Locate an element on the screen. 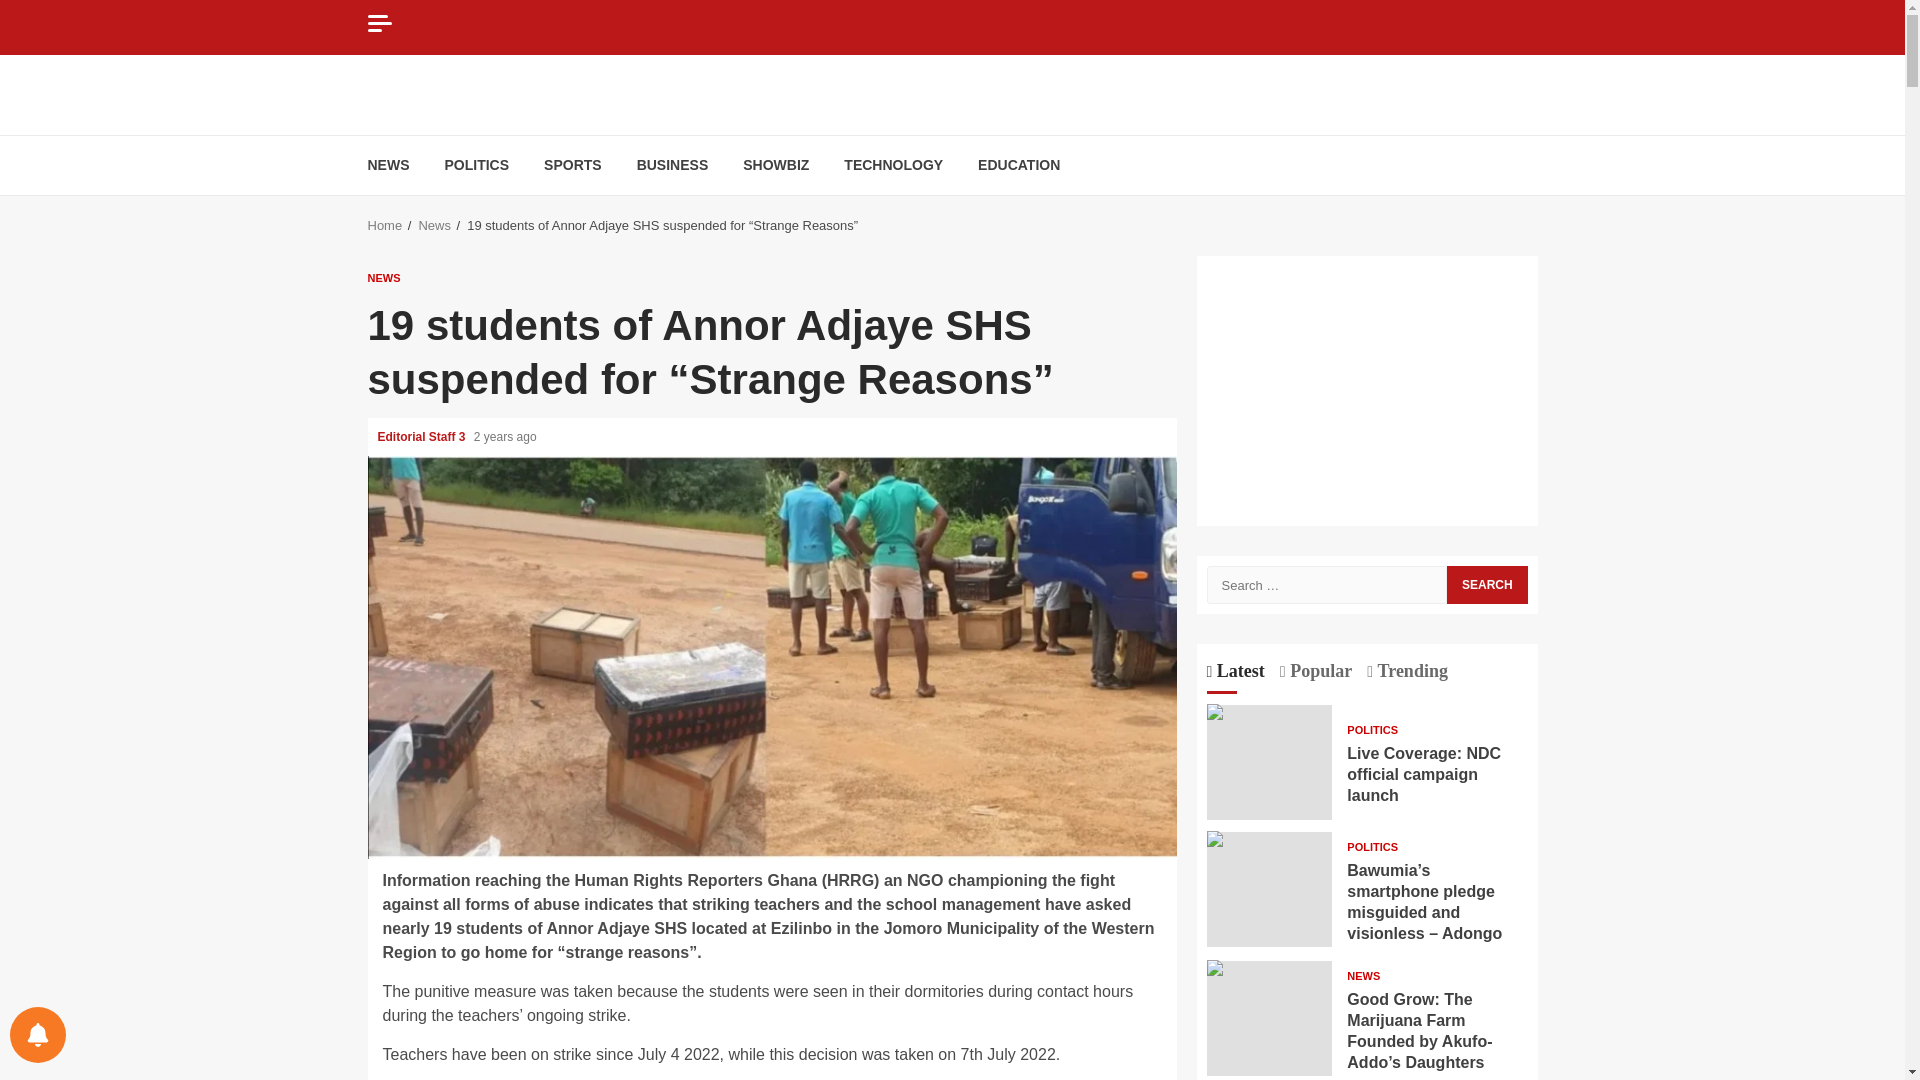  POLITICS is located at coordinates (476, 164).